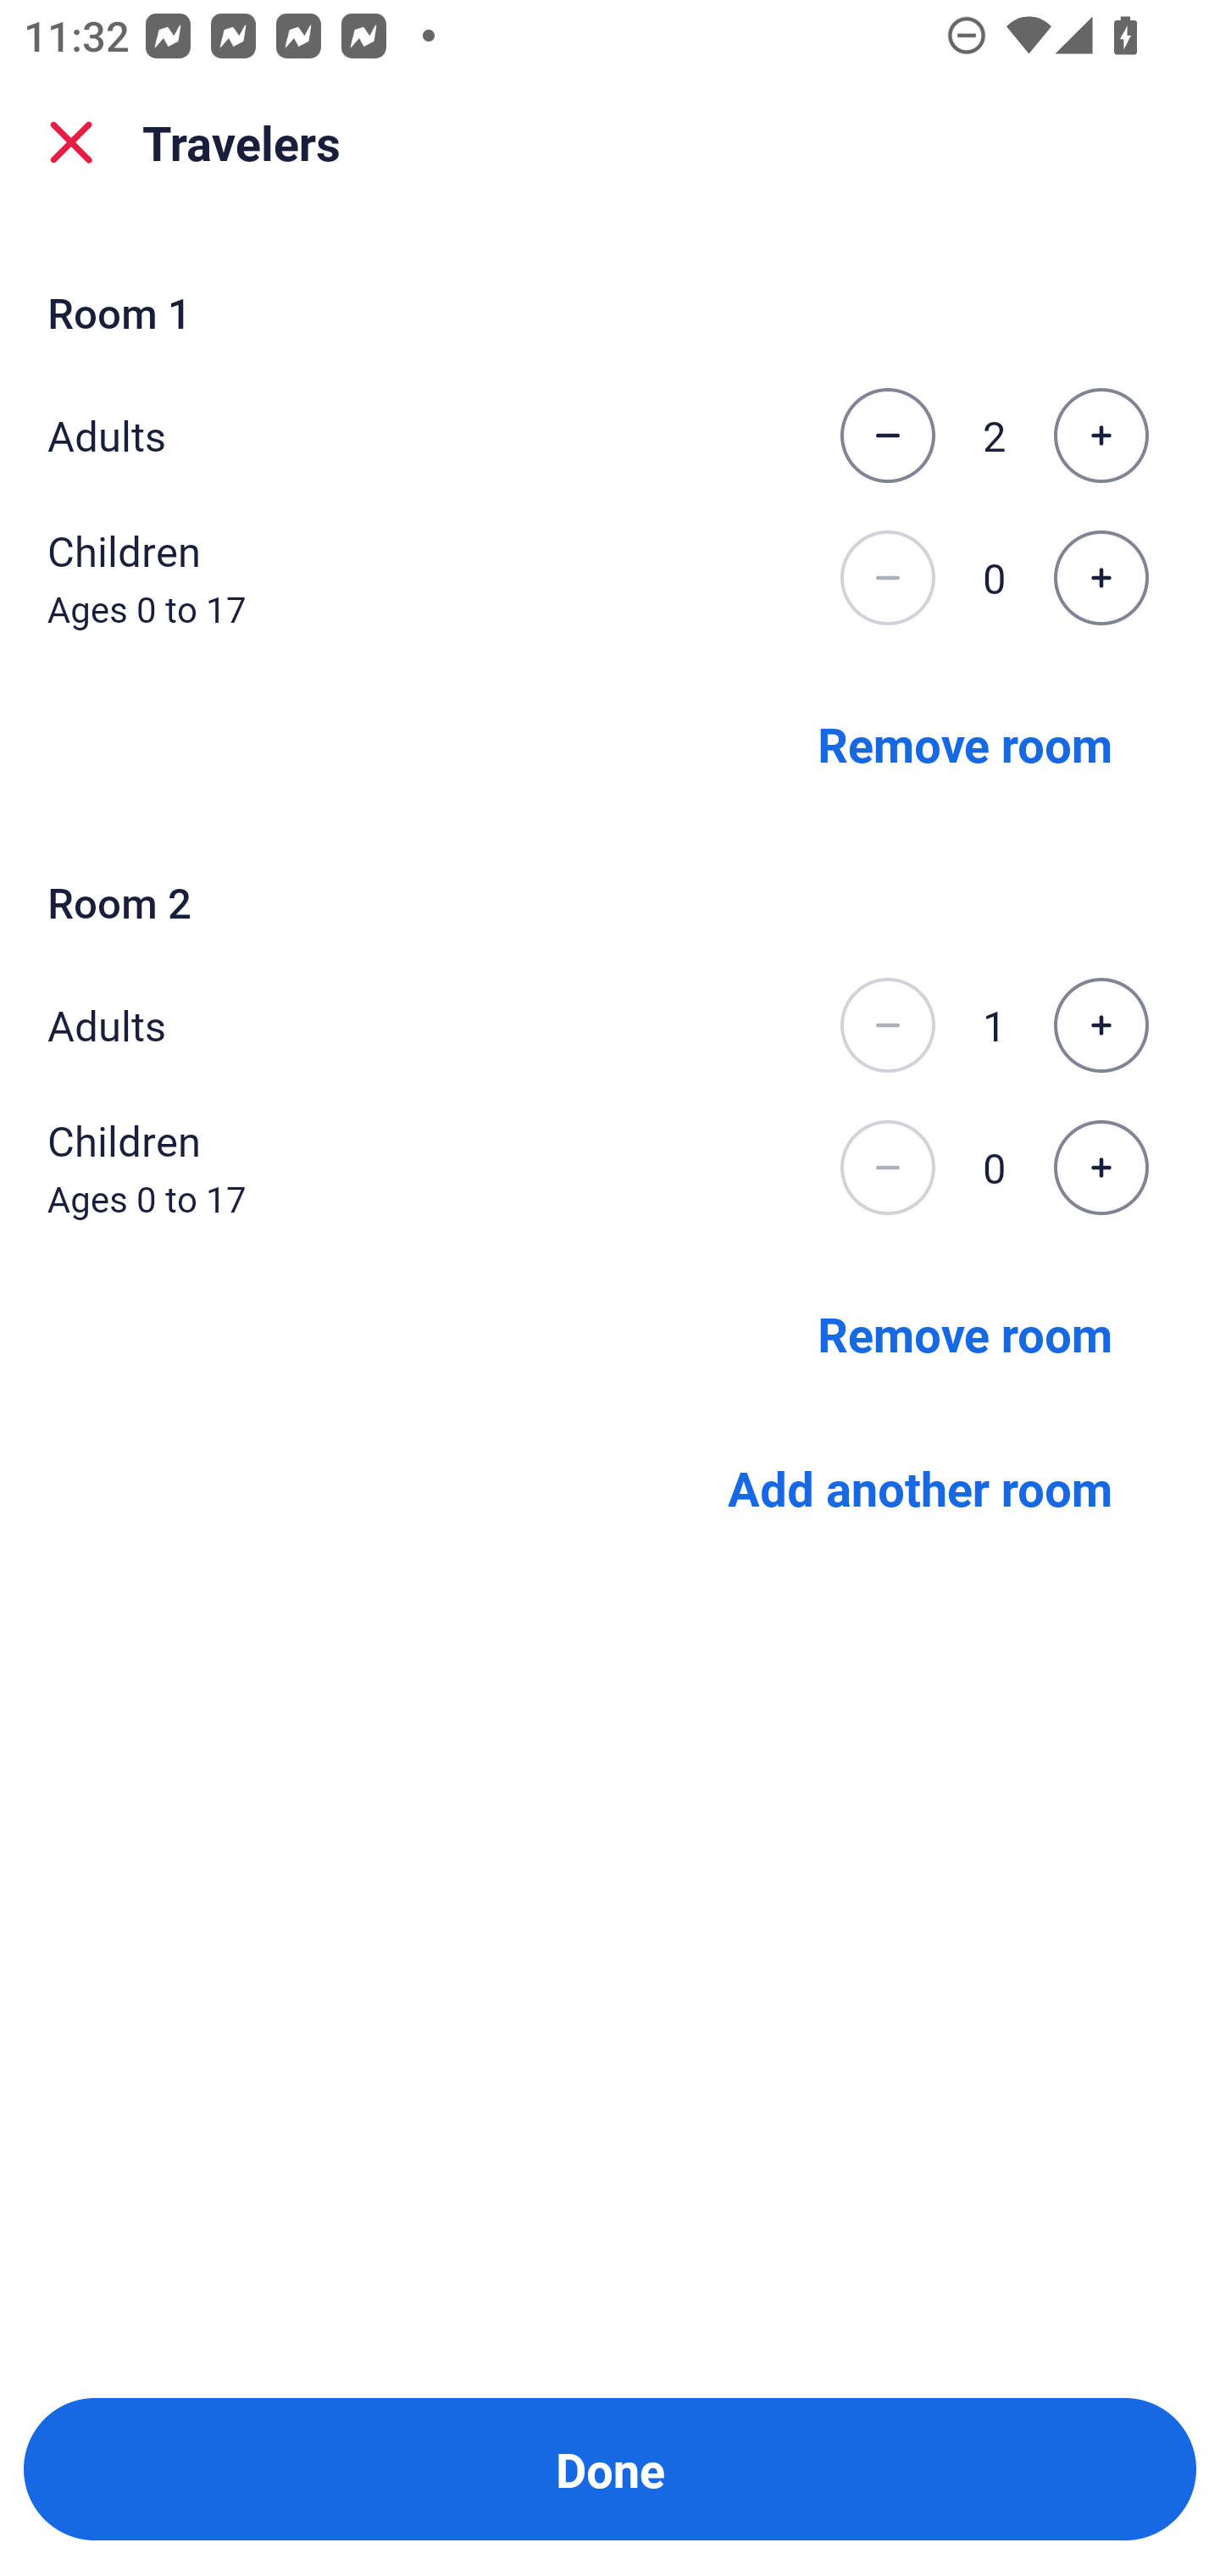 The width and height of the screenshot is (1220, 2576). Describe the element at coordinates (887, 435) in the screenshot. I see `Decrease the number of adults` at that location.